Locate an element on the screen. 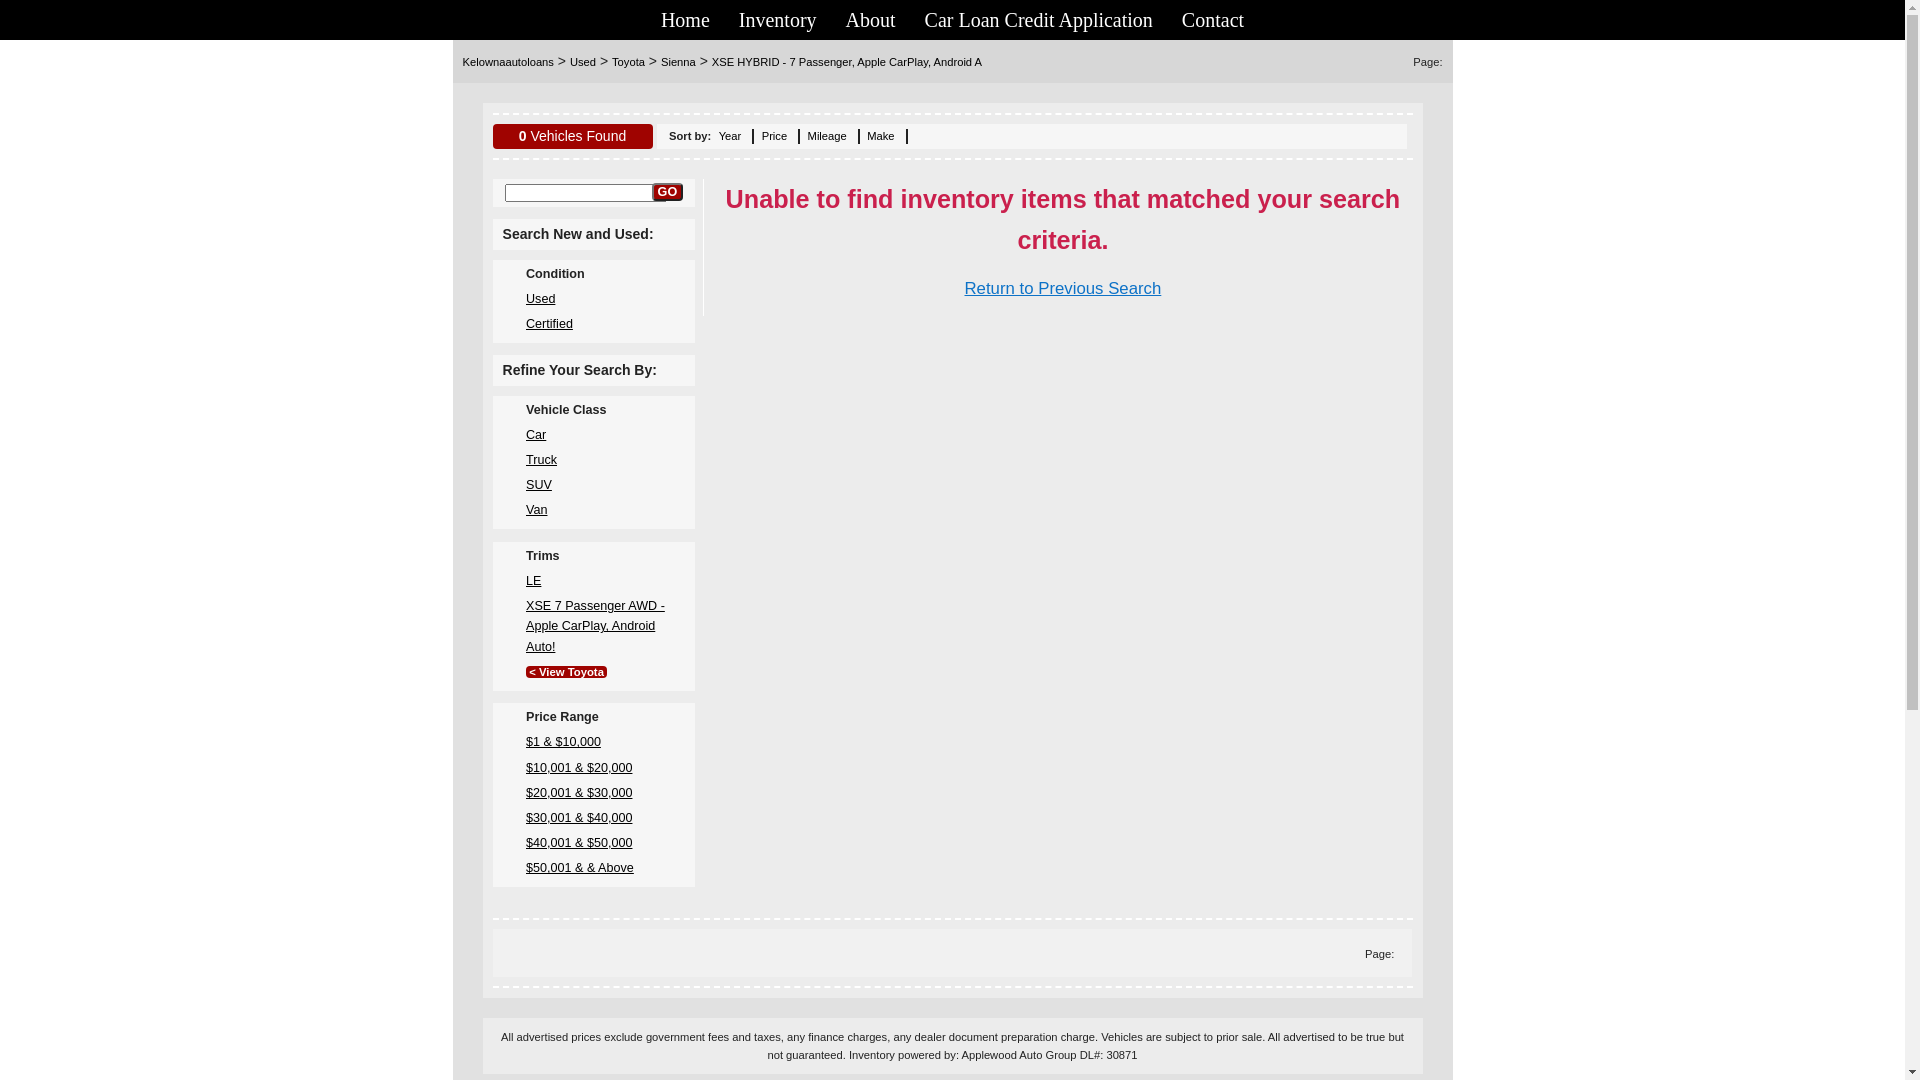  < View Toyota is located at coordinates (566, 672).